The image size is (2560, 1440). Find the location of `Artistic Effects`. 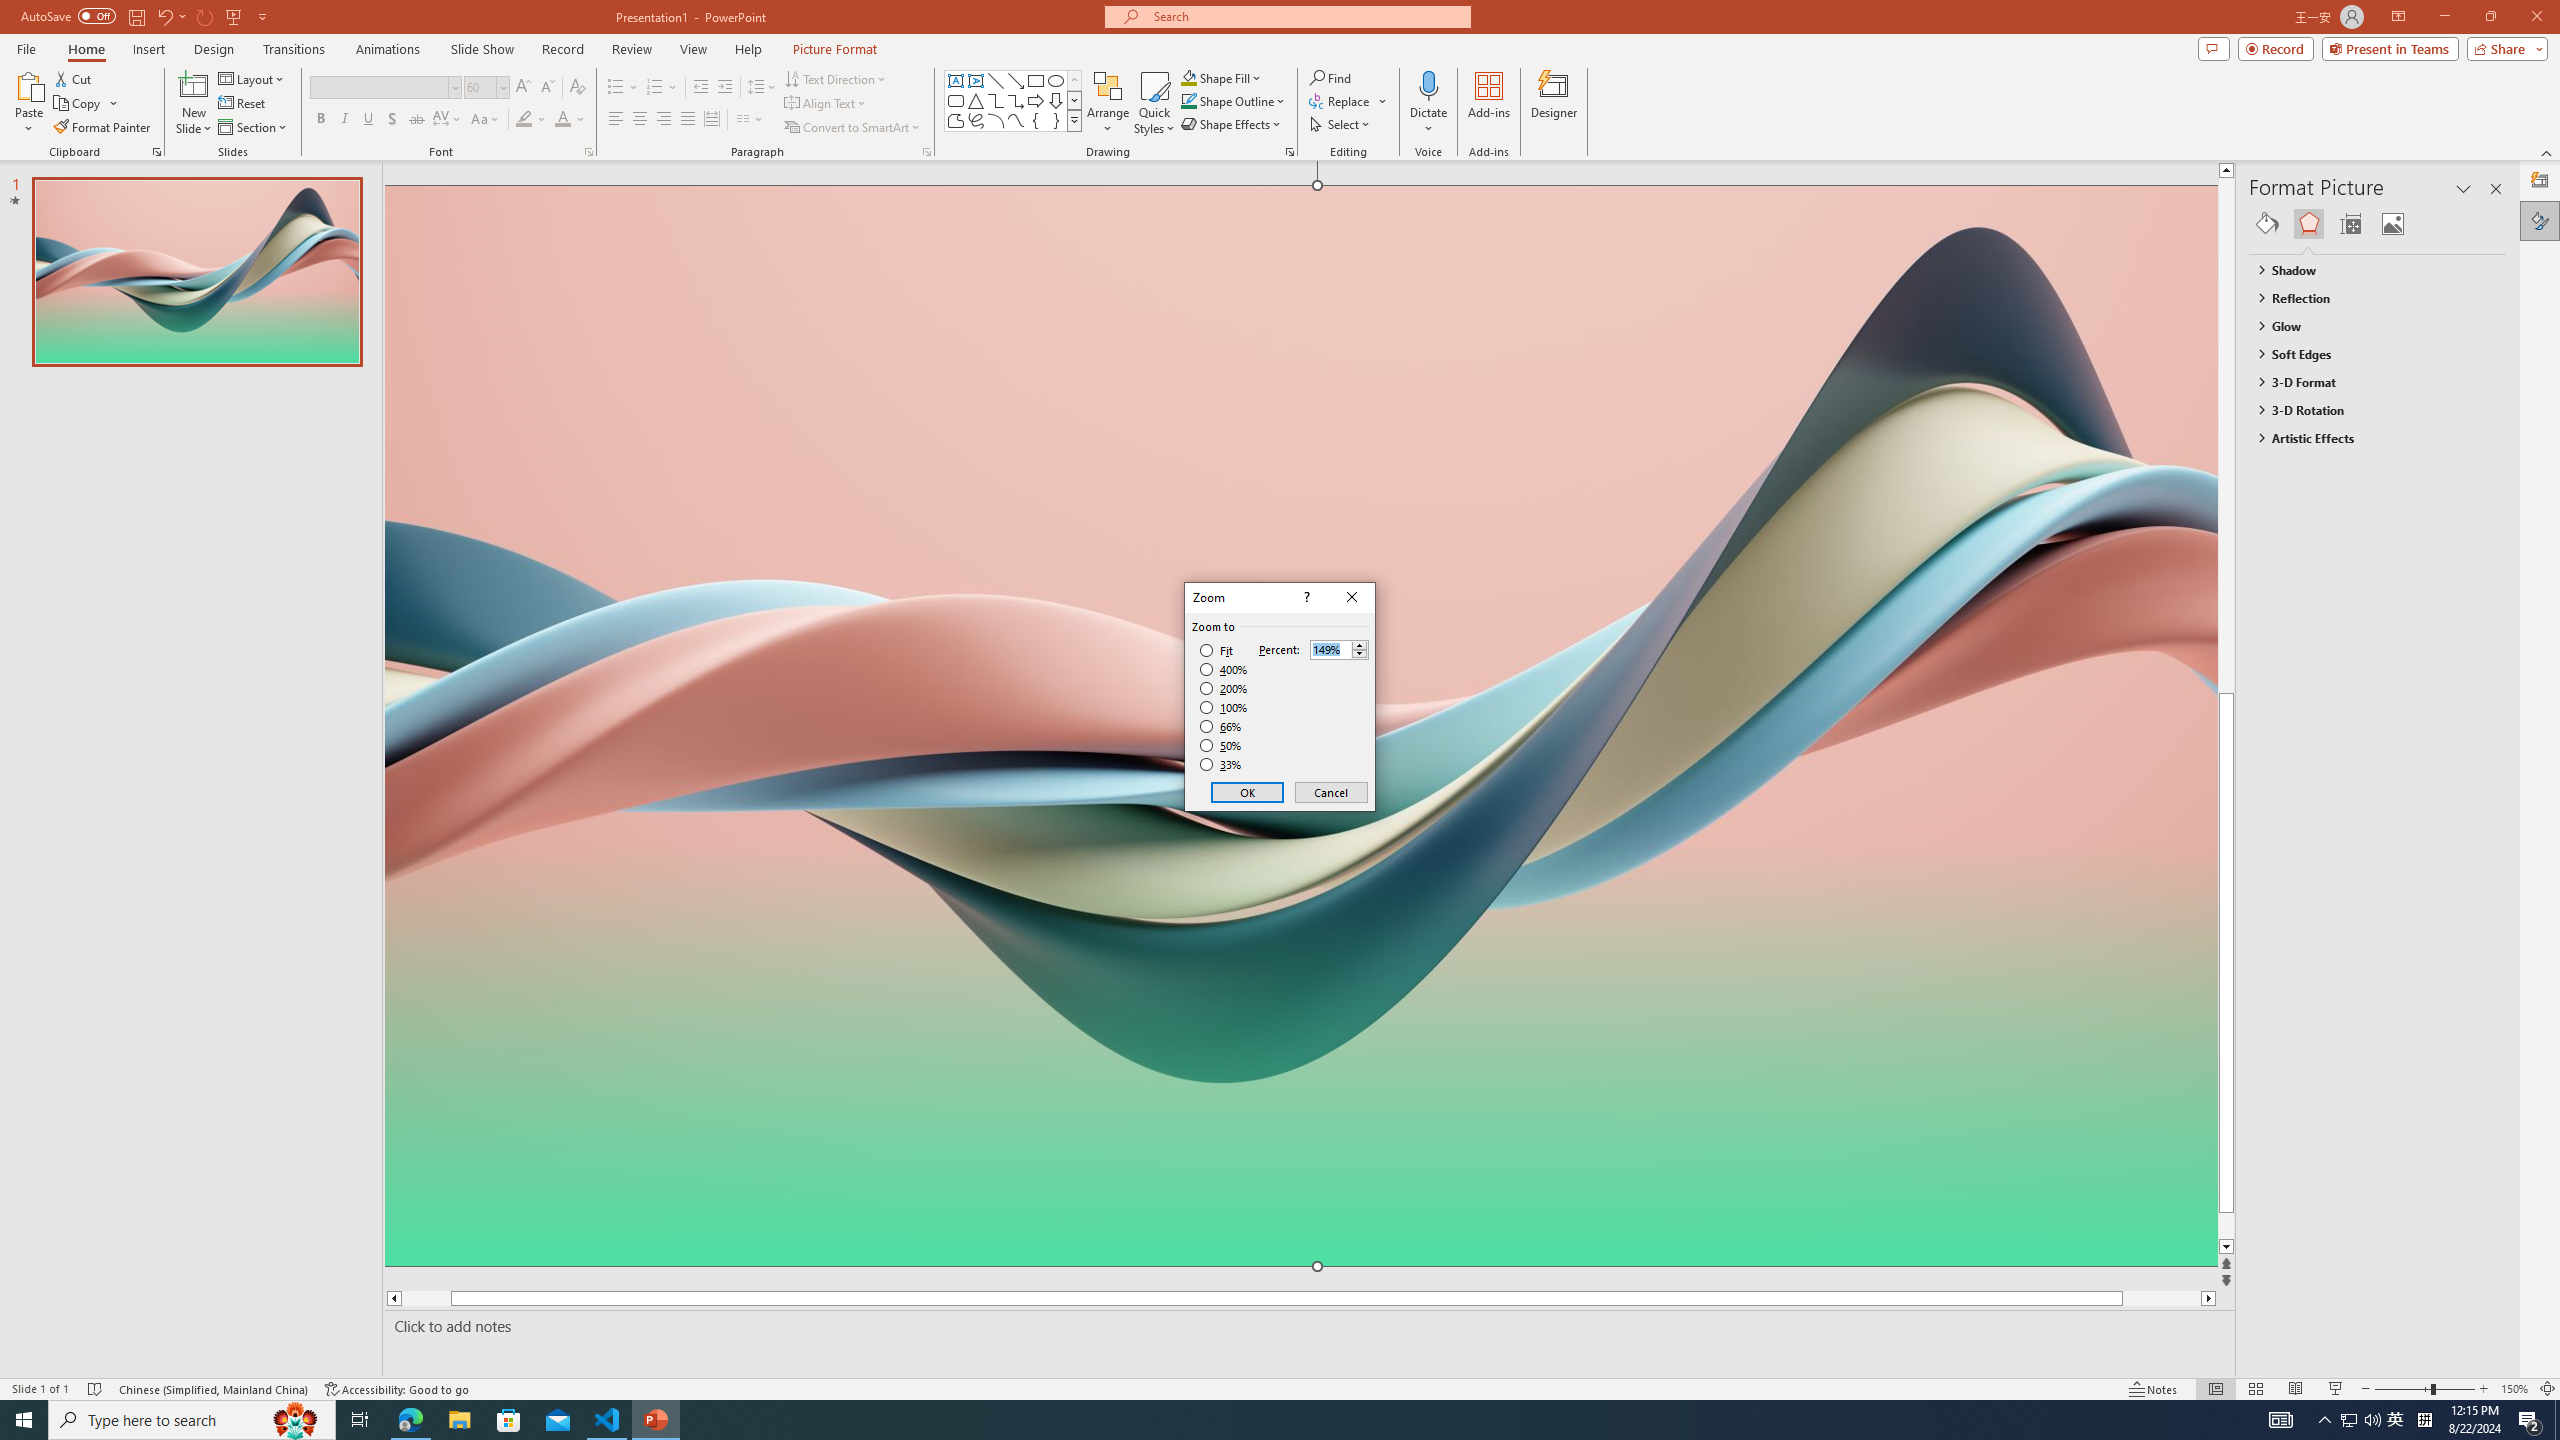

Artistic Effects is located at coordinates (2368, 438).